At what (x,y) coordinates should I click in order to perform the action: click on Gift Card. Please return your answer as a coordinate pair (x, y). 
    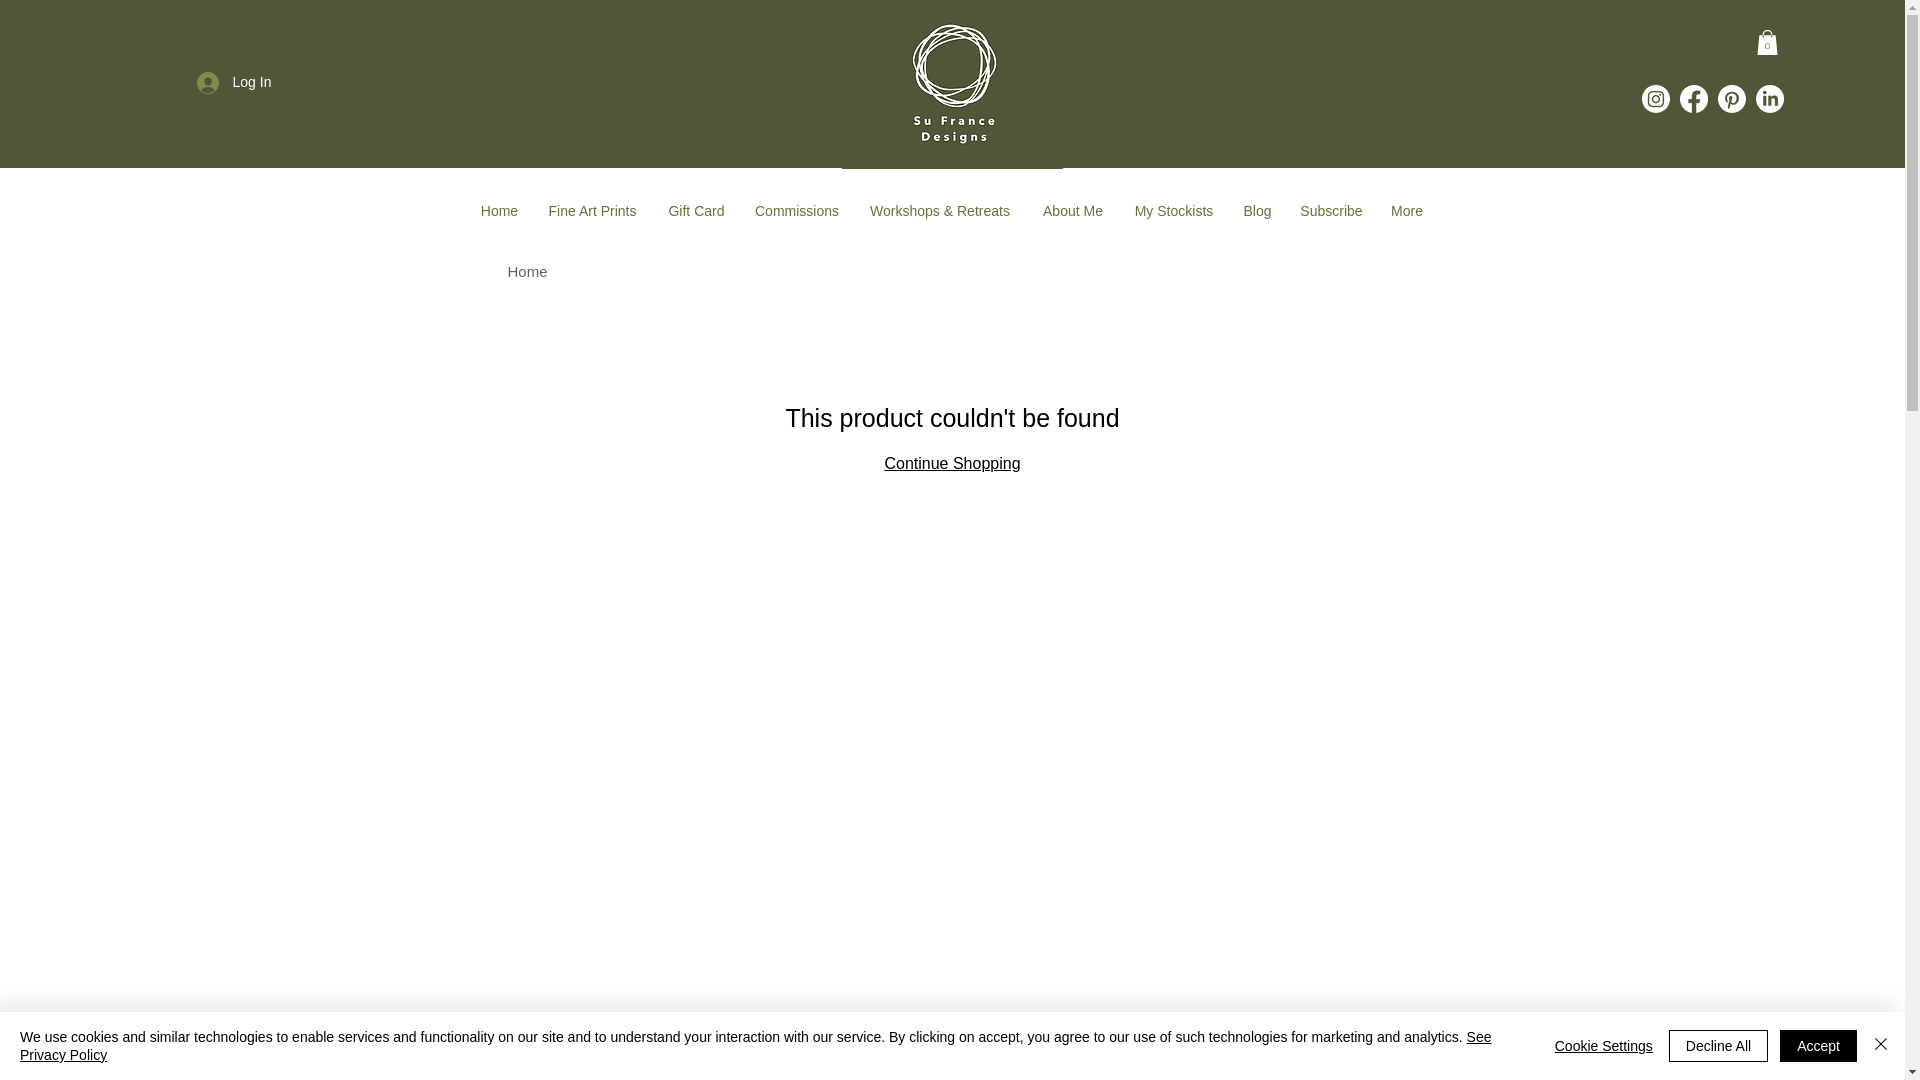
    Looking at the image, I should click on (696, 212).